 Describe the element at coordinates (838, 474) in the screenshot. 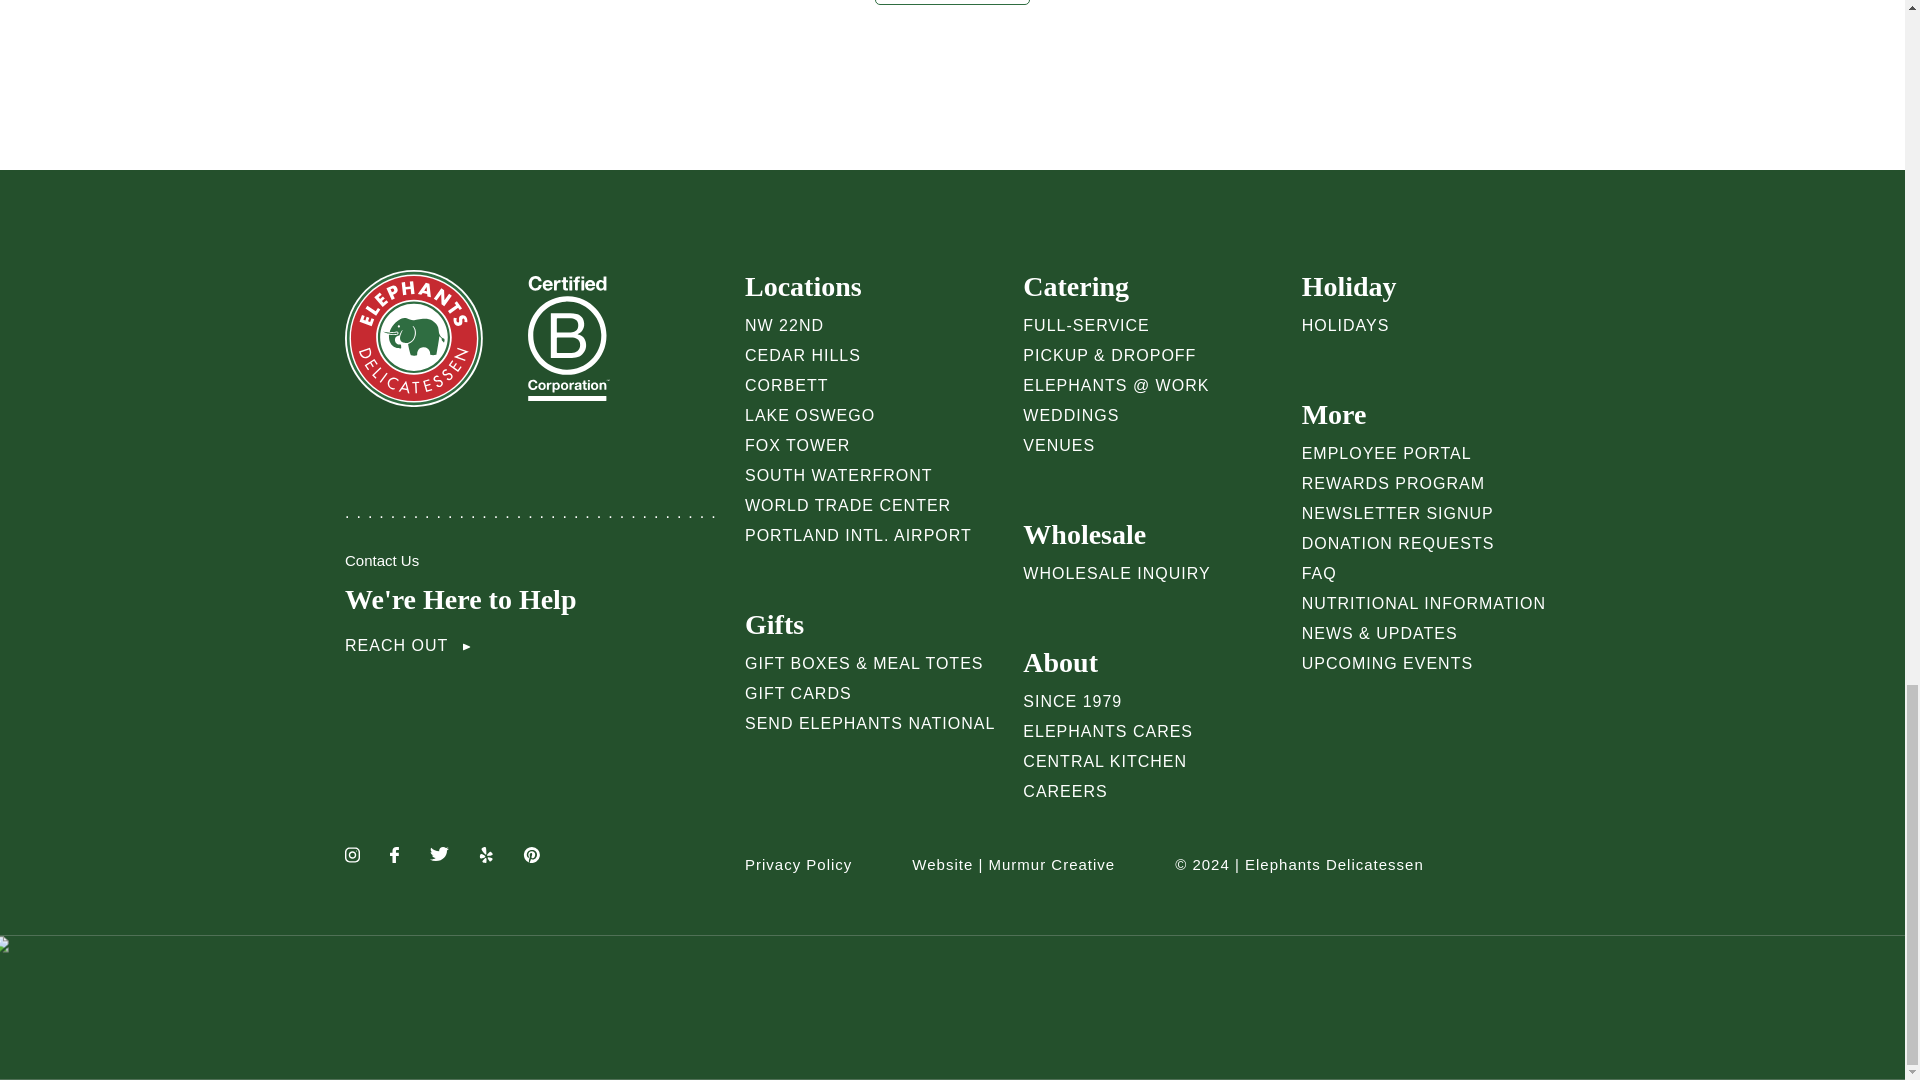

I see `SOUTH WATERFRONT` at that location.